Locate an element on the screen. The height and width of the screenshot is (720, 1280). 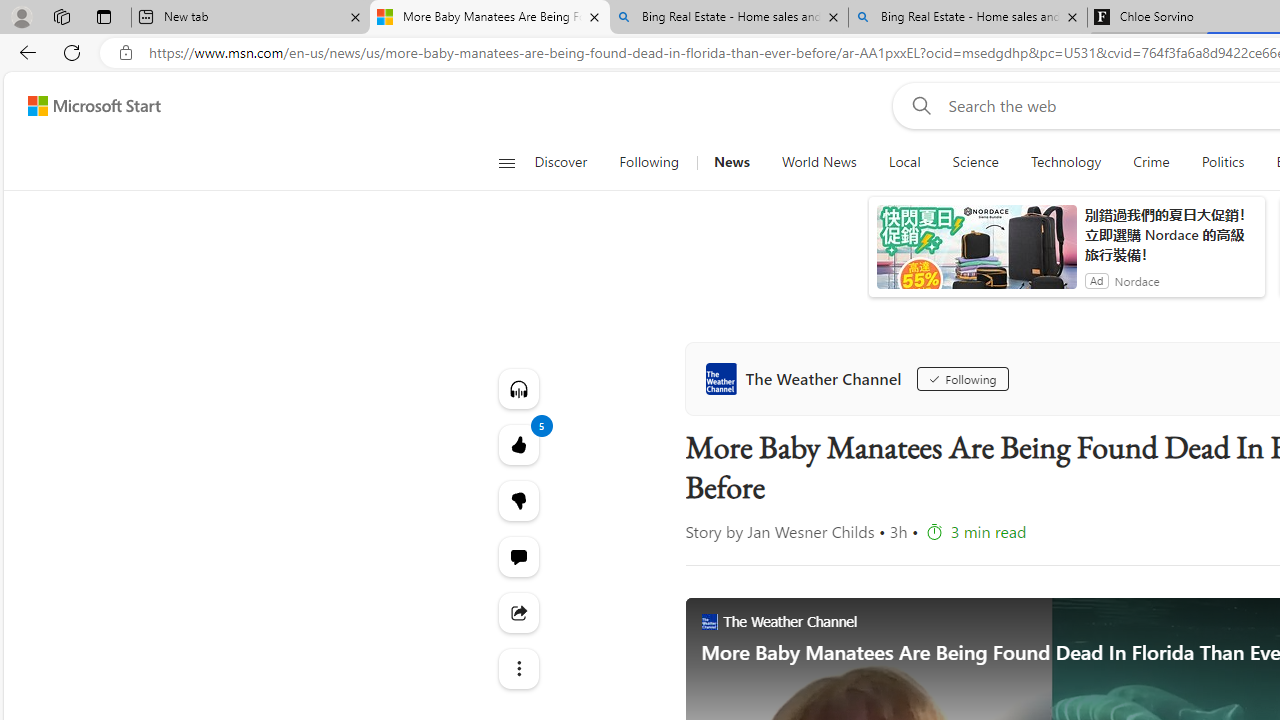
Web search is located at coordinates (918, 105).